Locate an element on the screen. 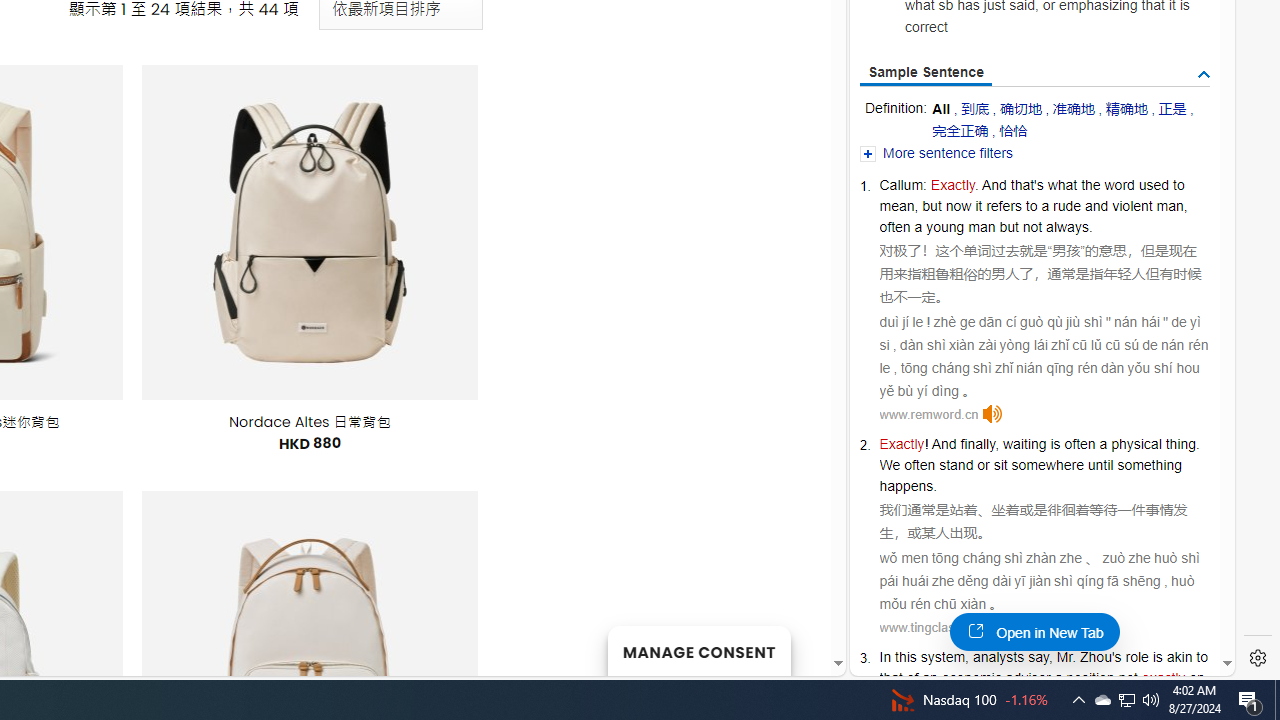  the is located at coordinates (1090, 184).